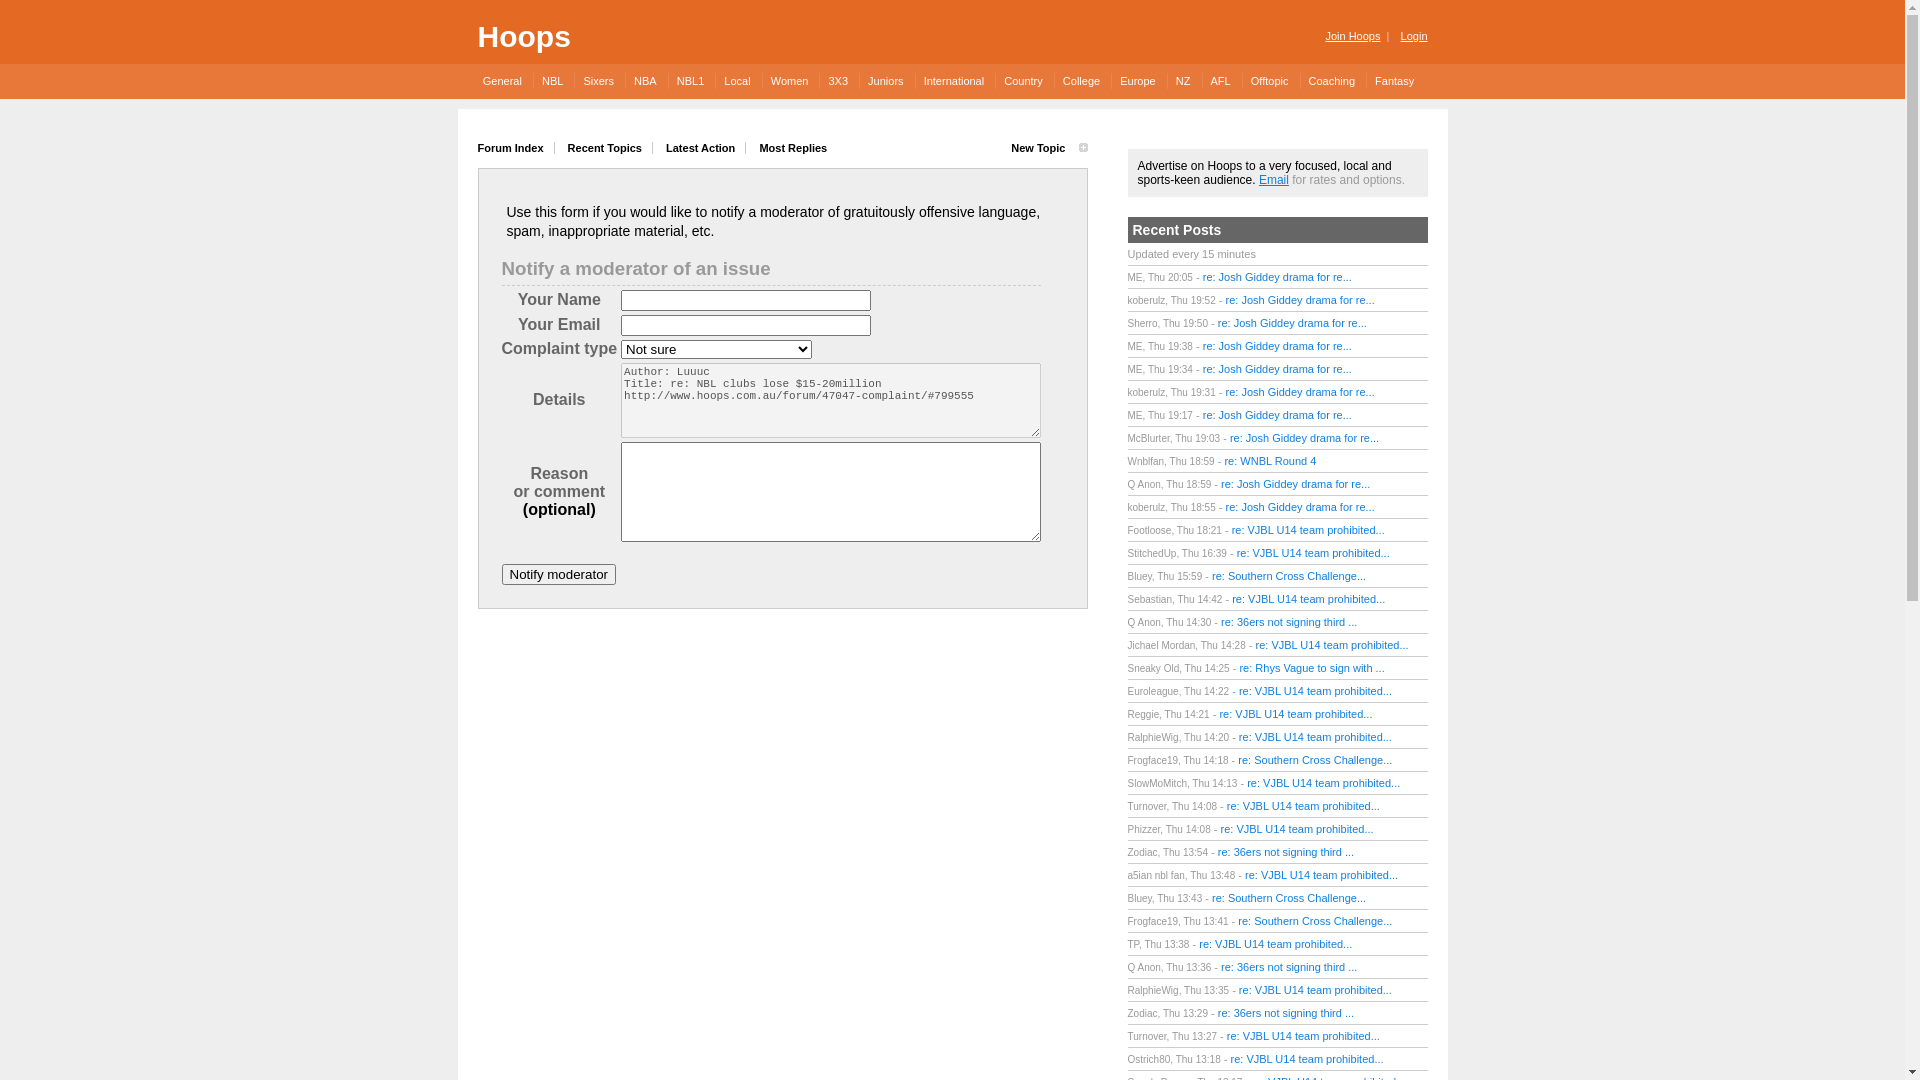 The width and height of the screenshot is (1920, 1080). What do you see at coordinates (1022, 81) in the screenshot?
I see `Country` at bounding box center [1022, 81].